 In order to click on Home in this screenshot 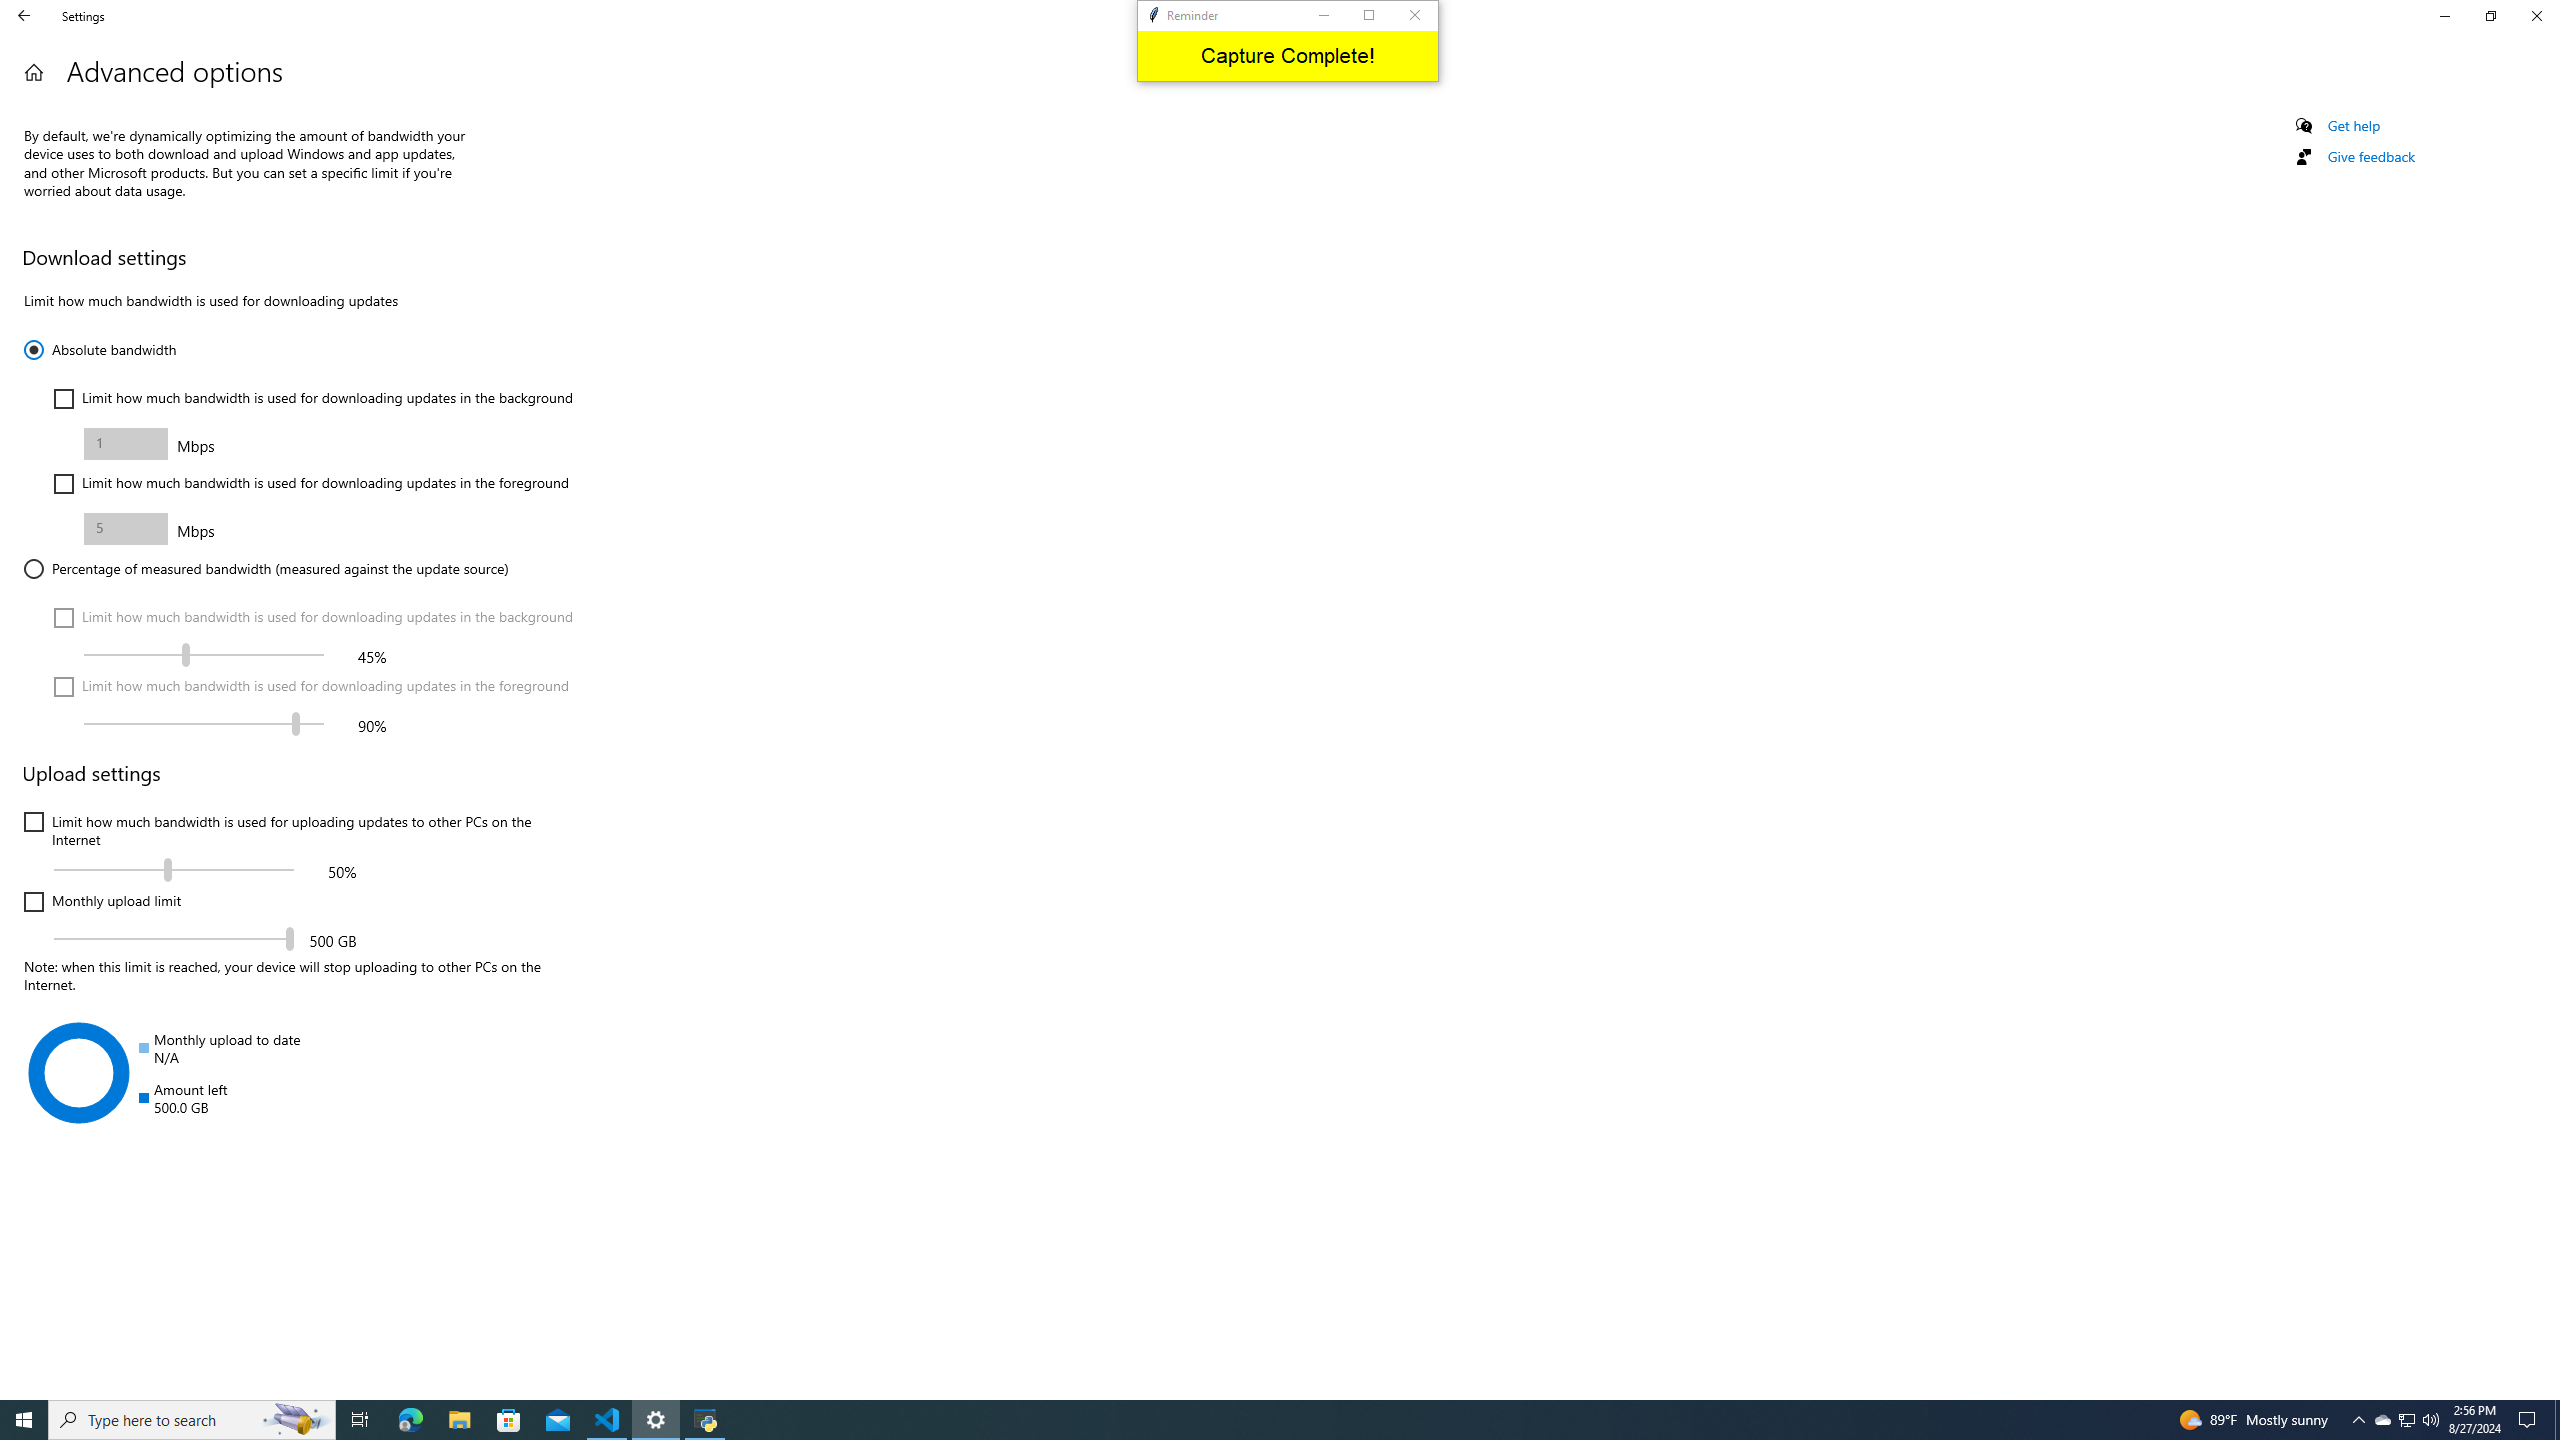, I will do `click(174, 938)`.